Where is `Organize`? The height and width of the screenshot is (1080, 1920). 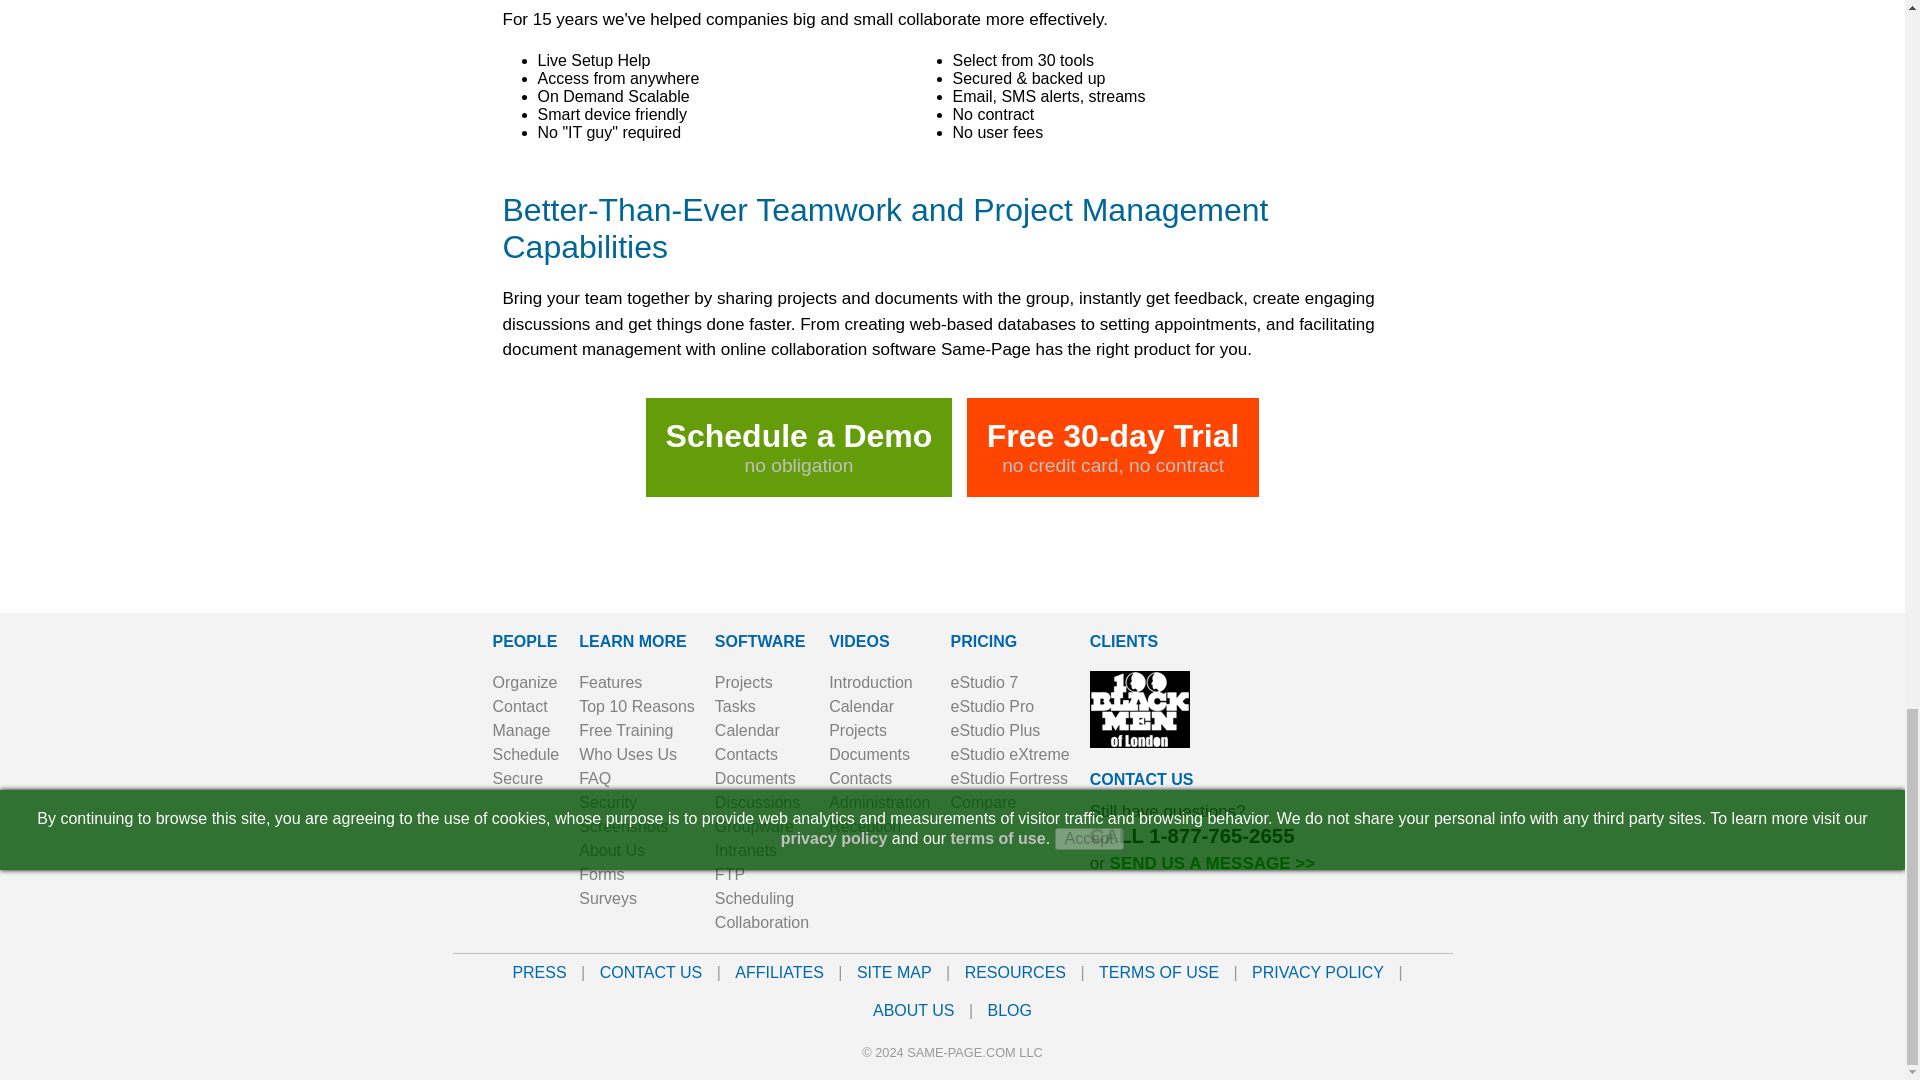
Organize is located at coordinates (524, 681).